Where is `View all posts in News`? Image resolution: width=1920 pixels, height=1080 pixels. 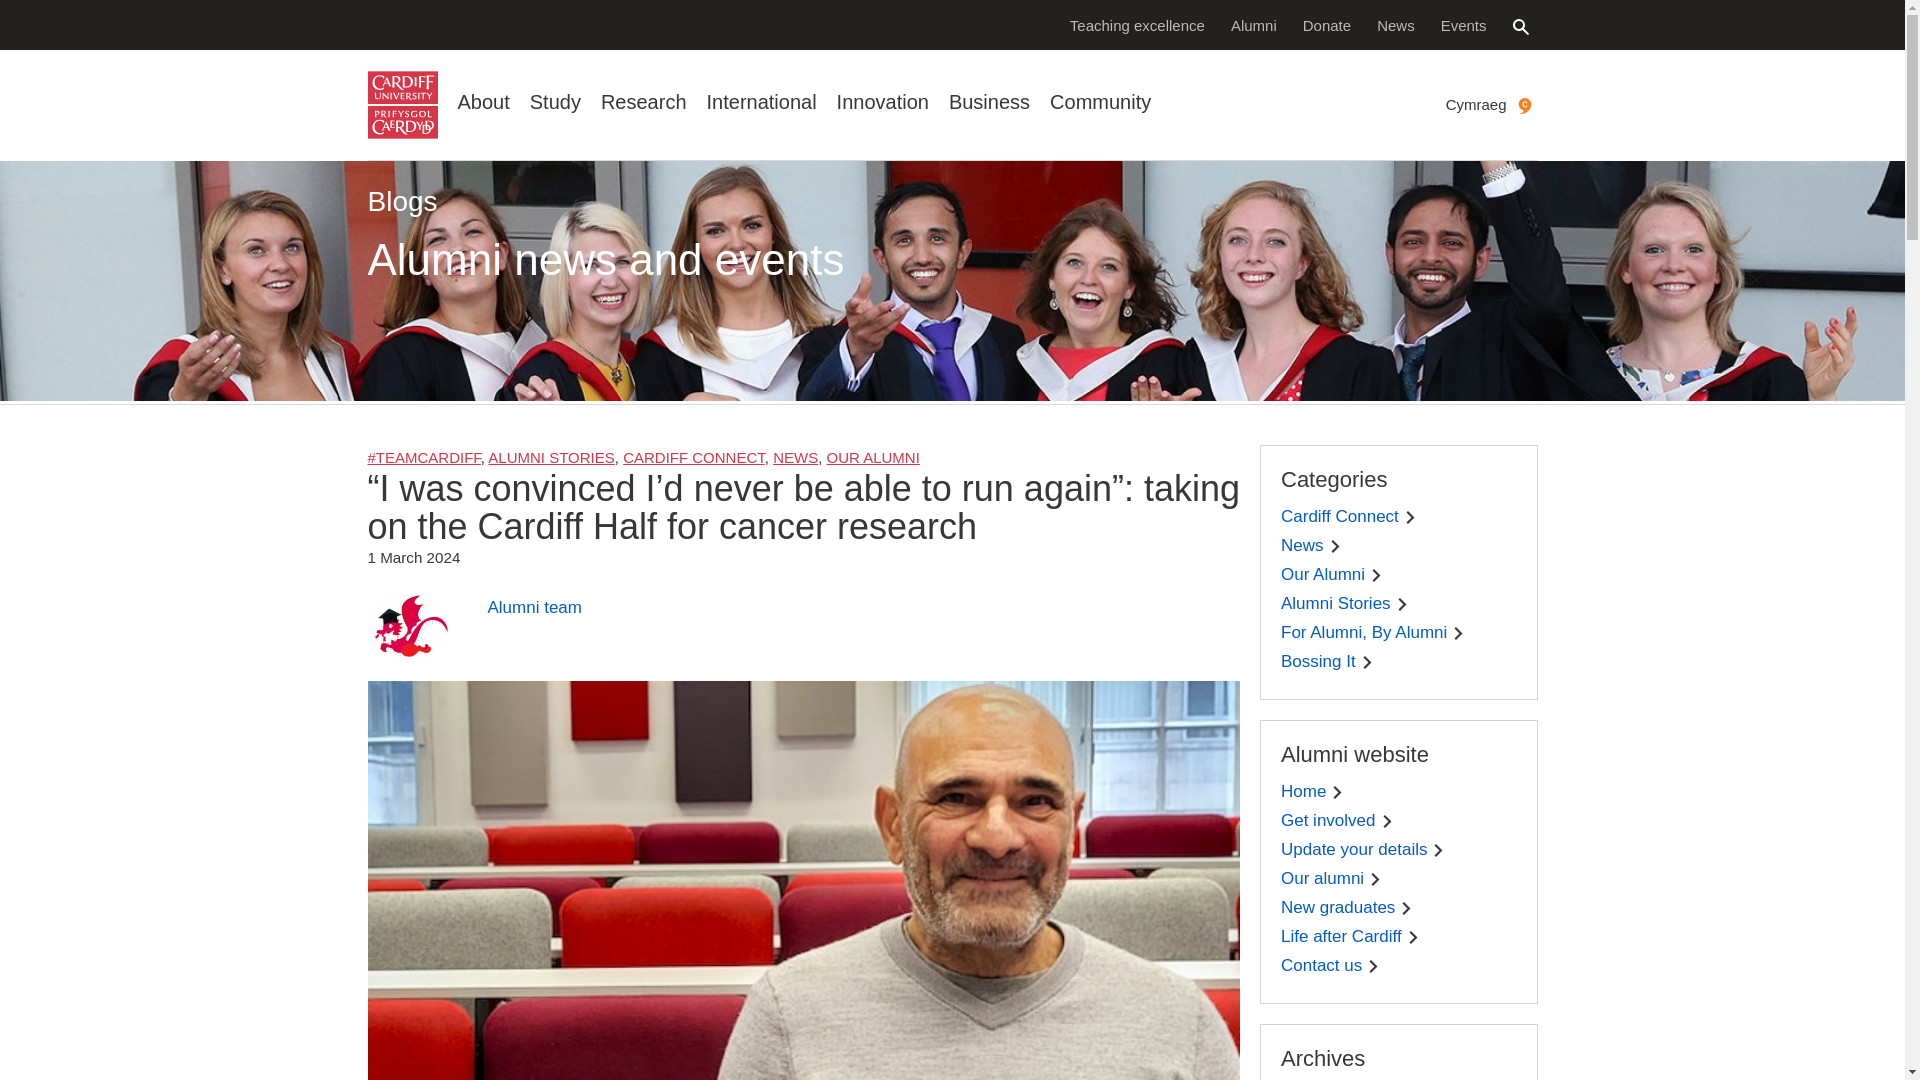 View all posts in News is located at coordinates (795, 457).